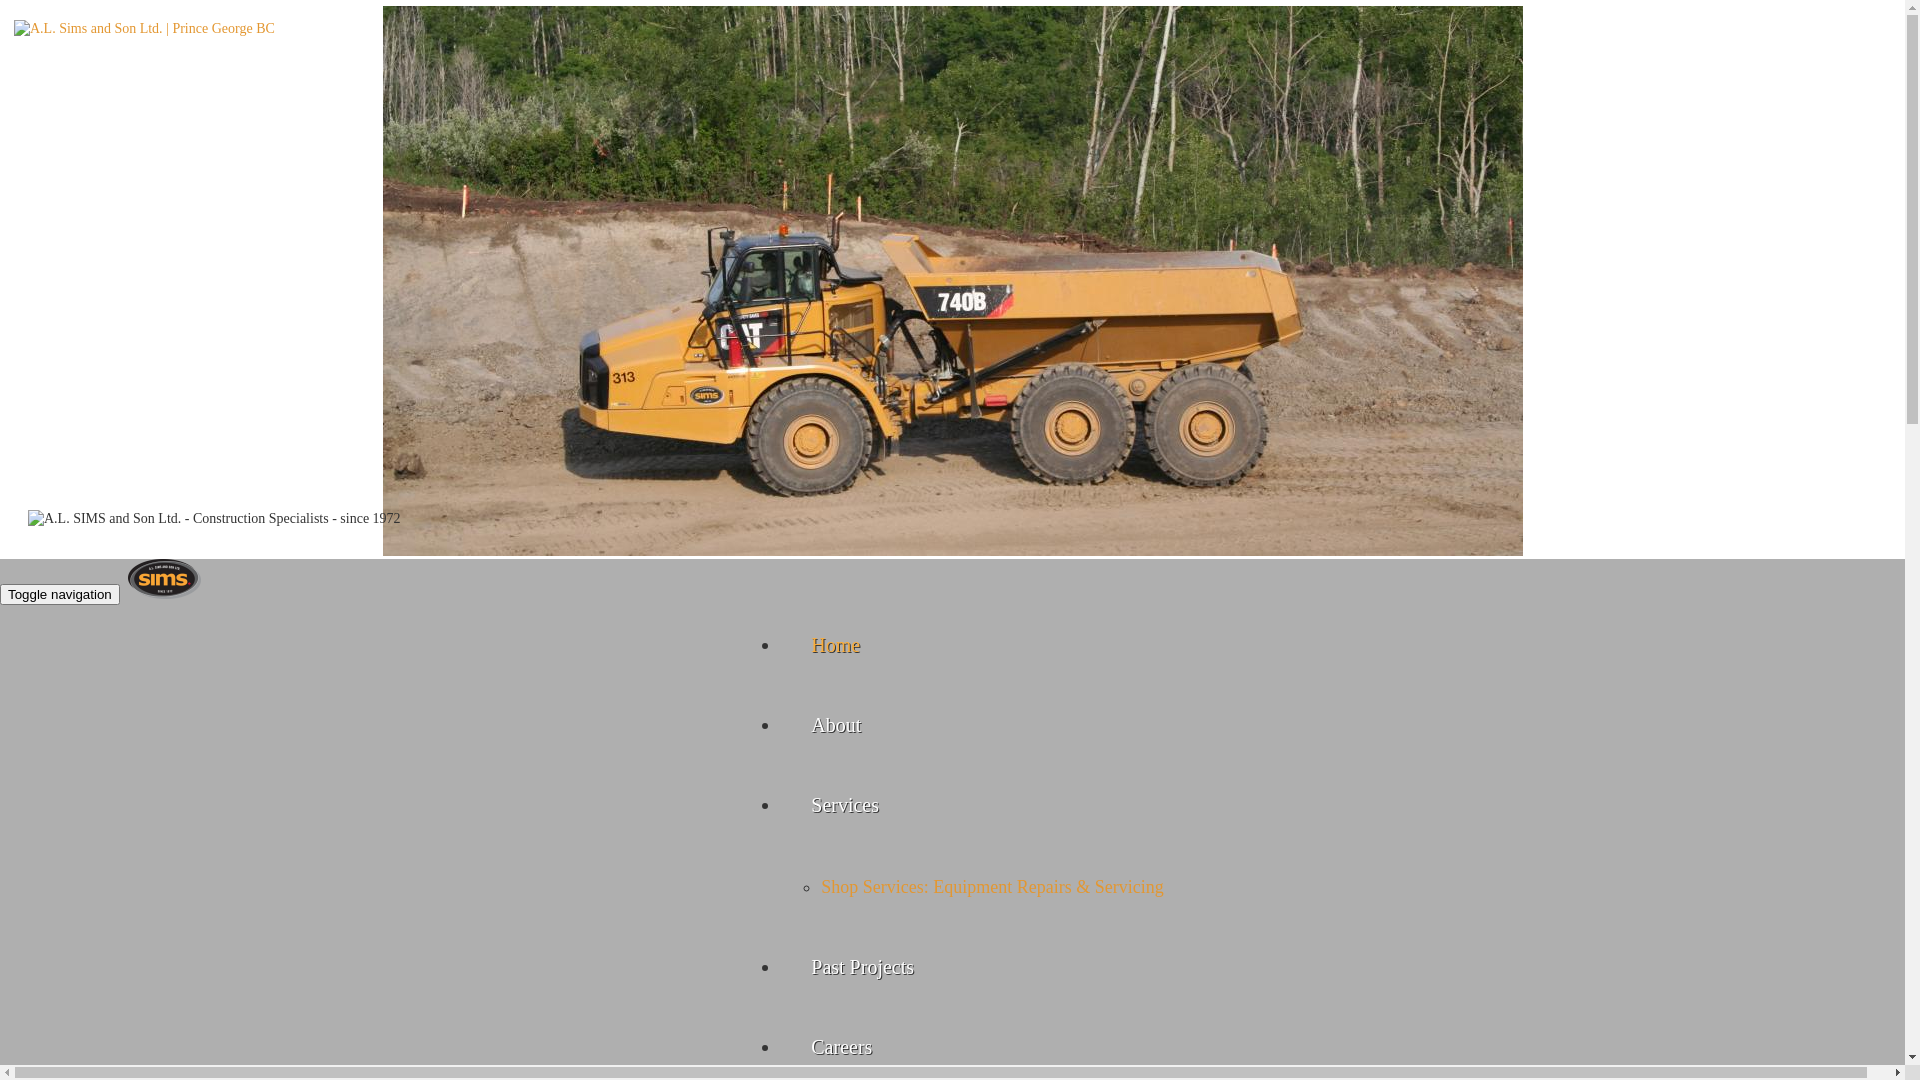  Describe the element at coordinates (836, 645) in the screenshot. I see `Home` at that location.